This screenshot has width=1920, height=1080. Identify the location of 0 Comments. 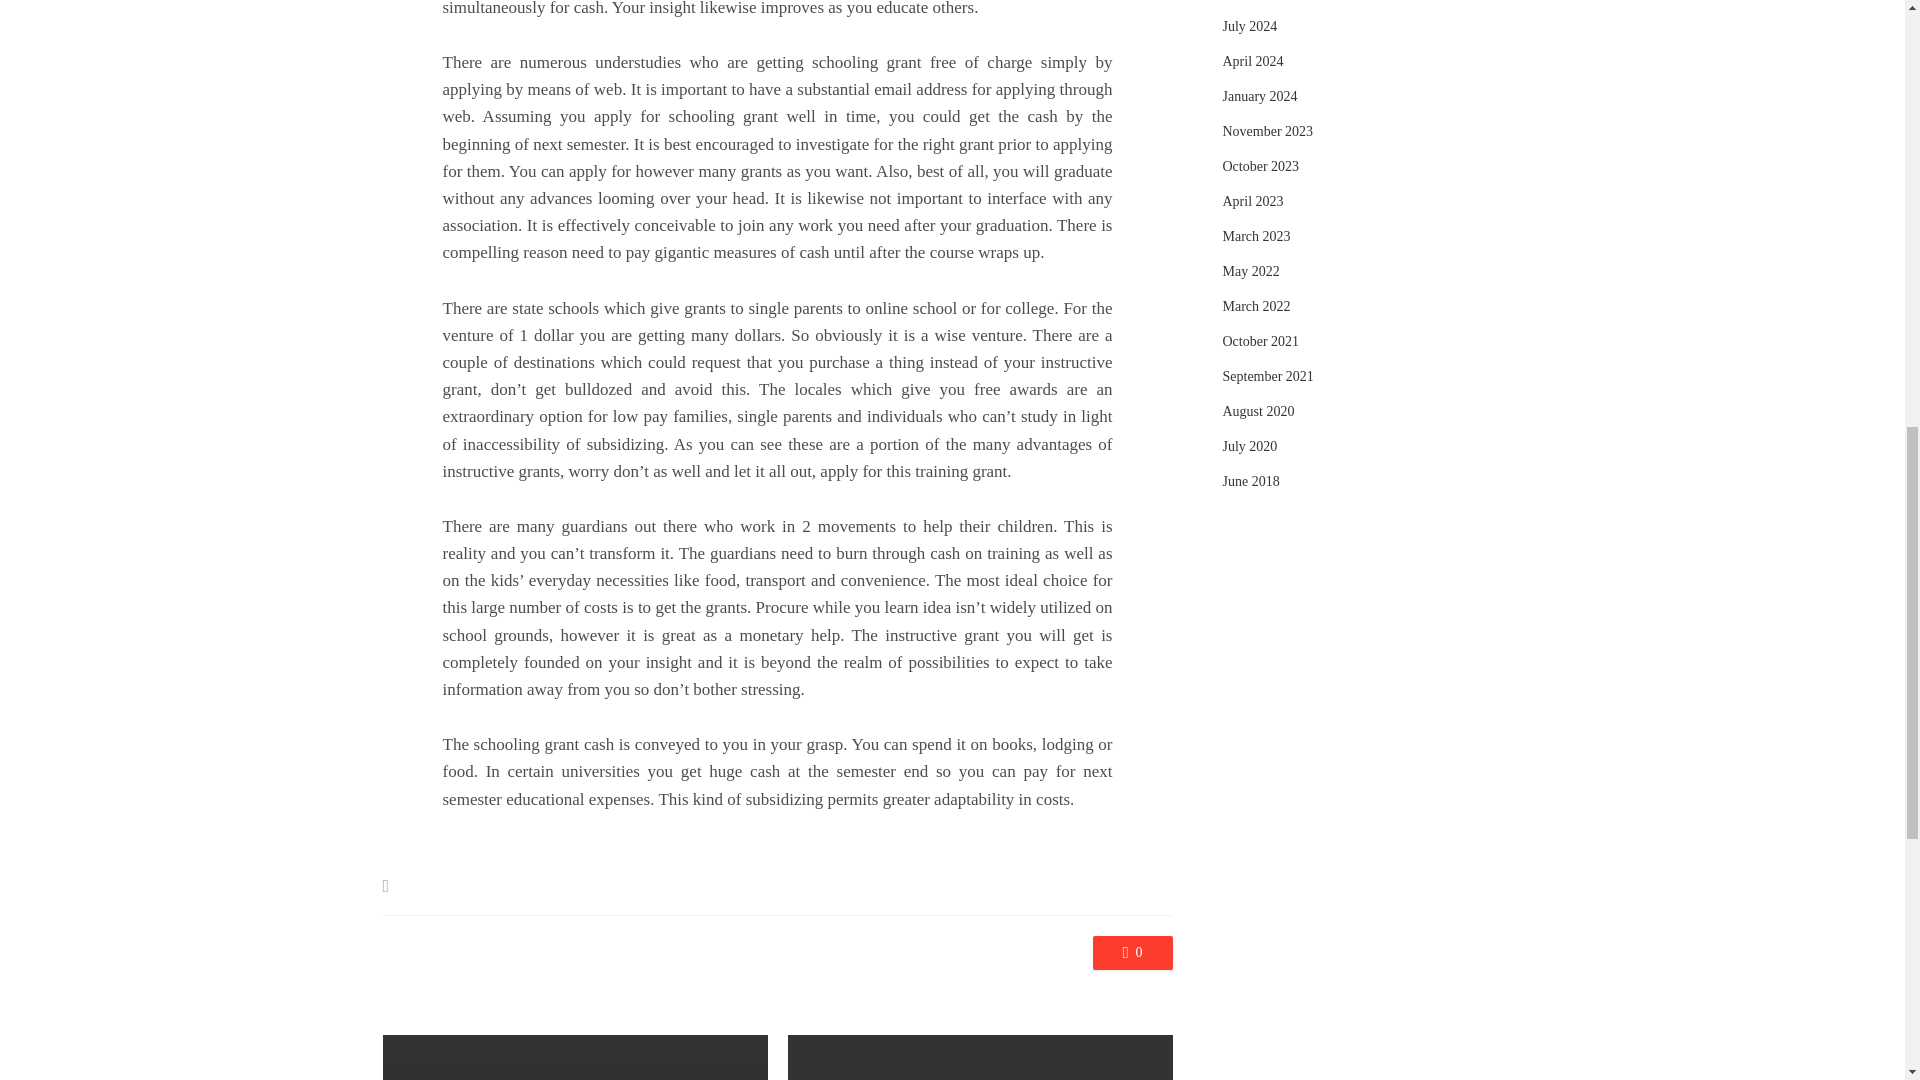
(1132, 952).